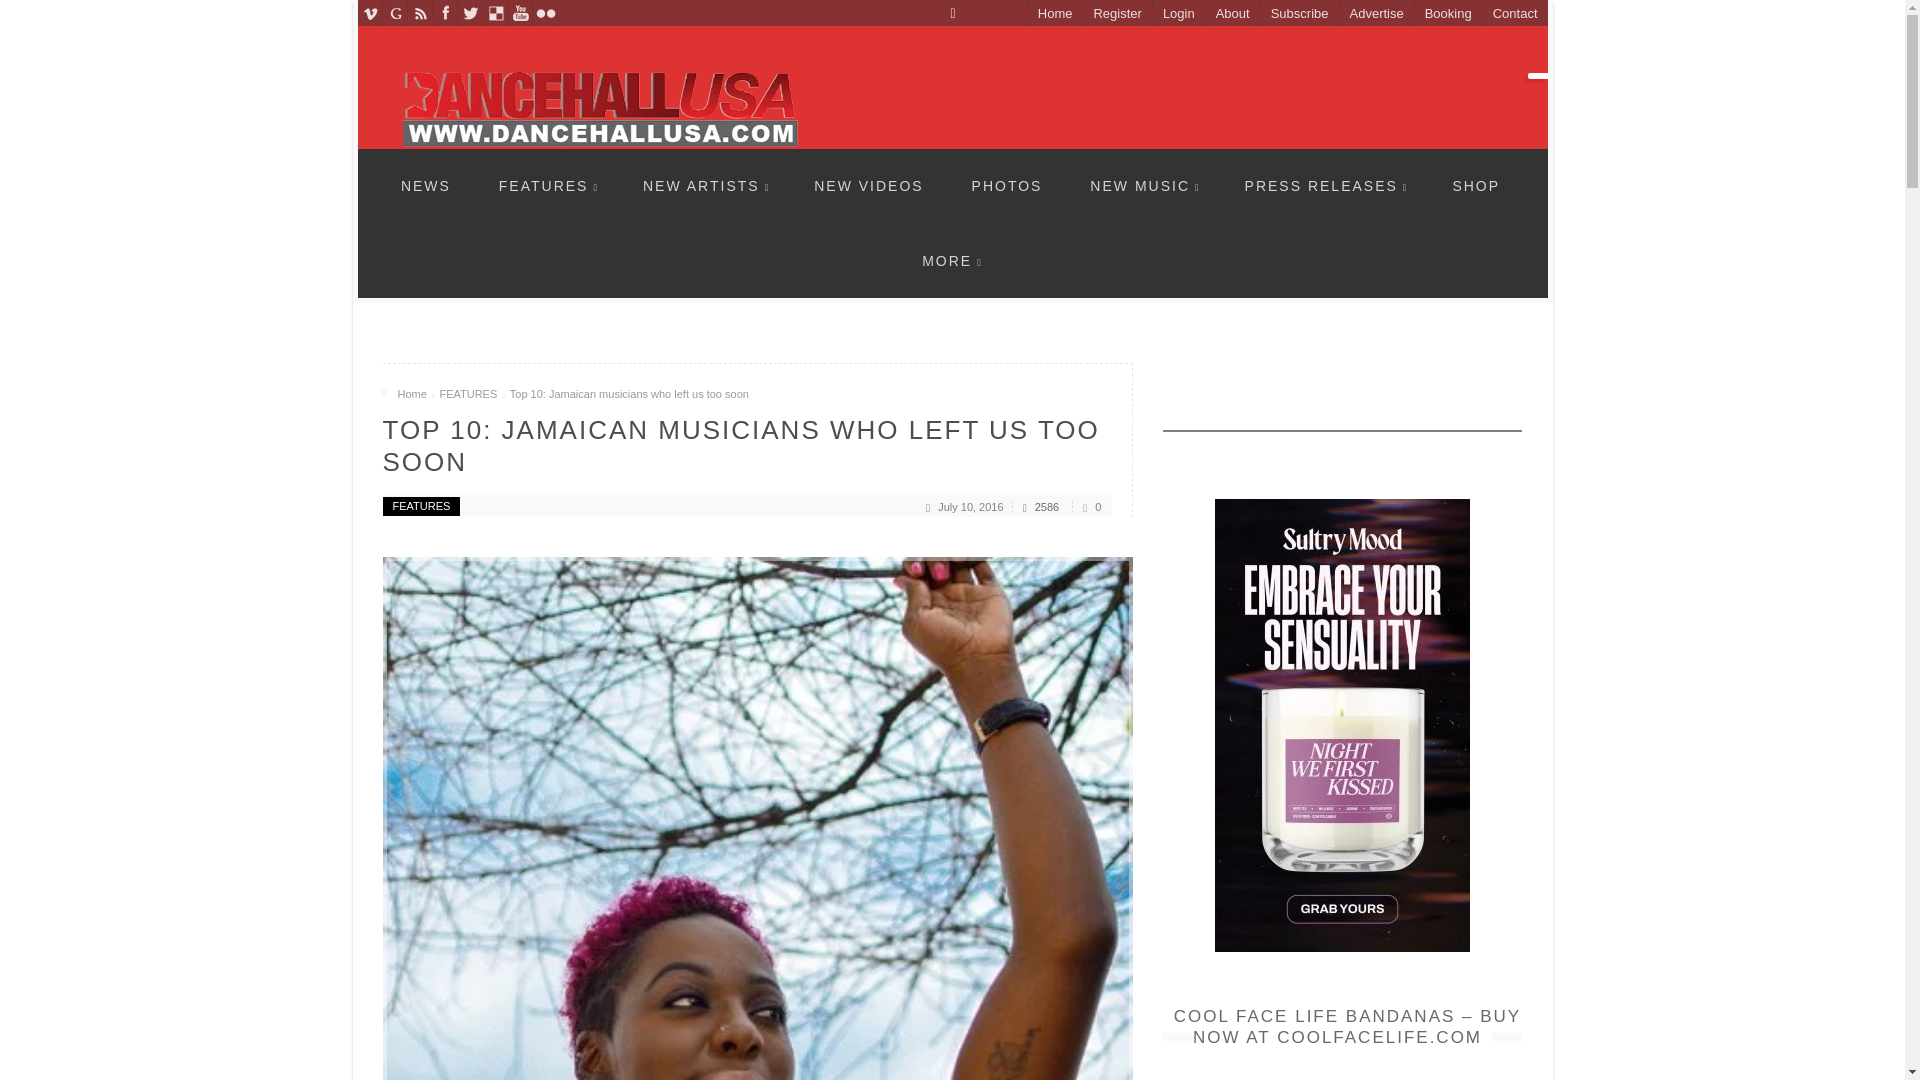  What do you see at coordinates (1054, 14) in the screenshot?
I see `Home` at bounding box center [1054, 14].